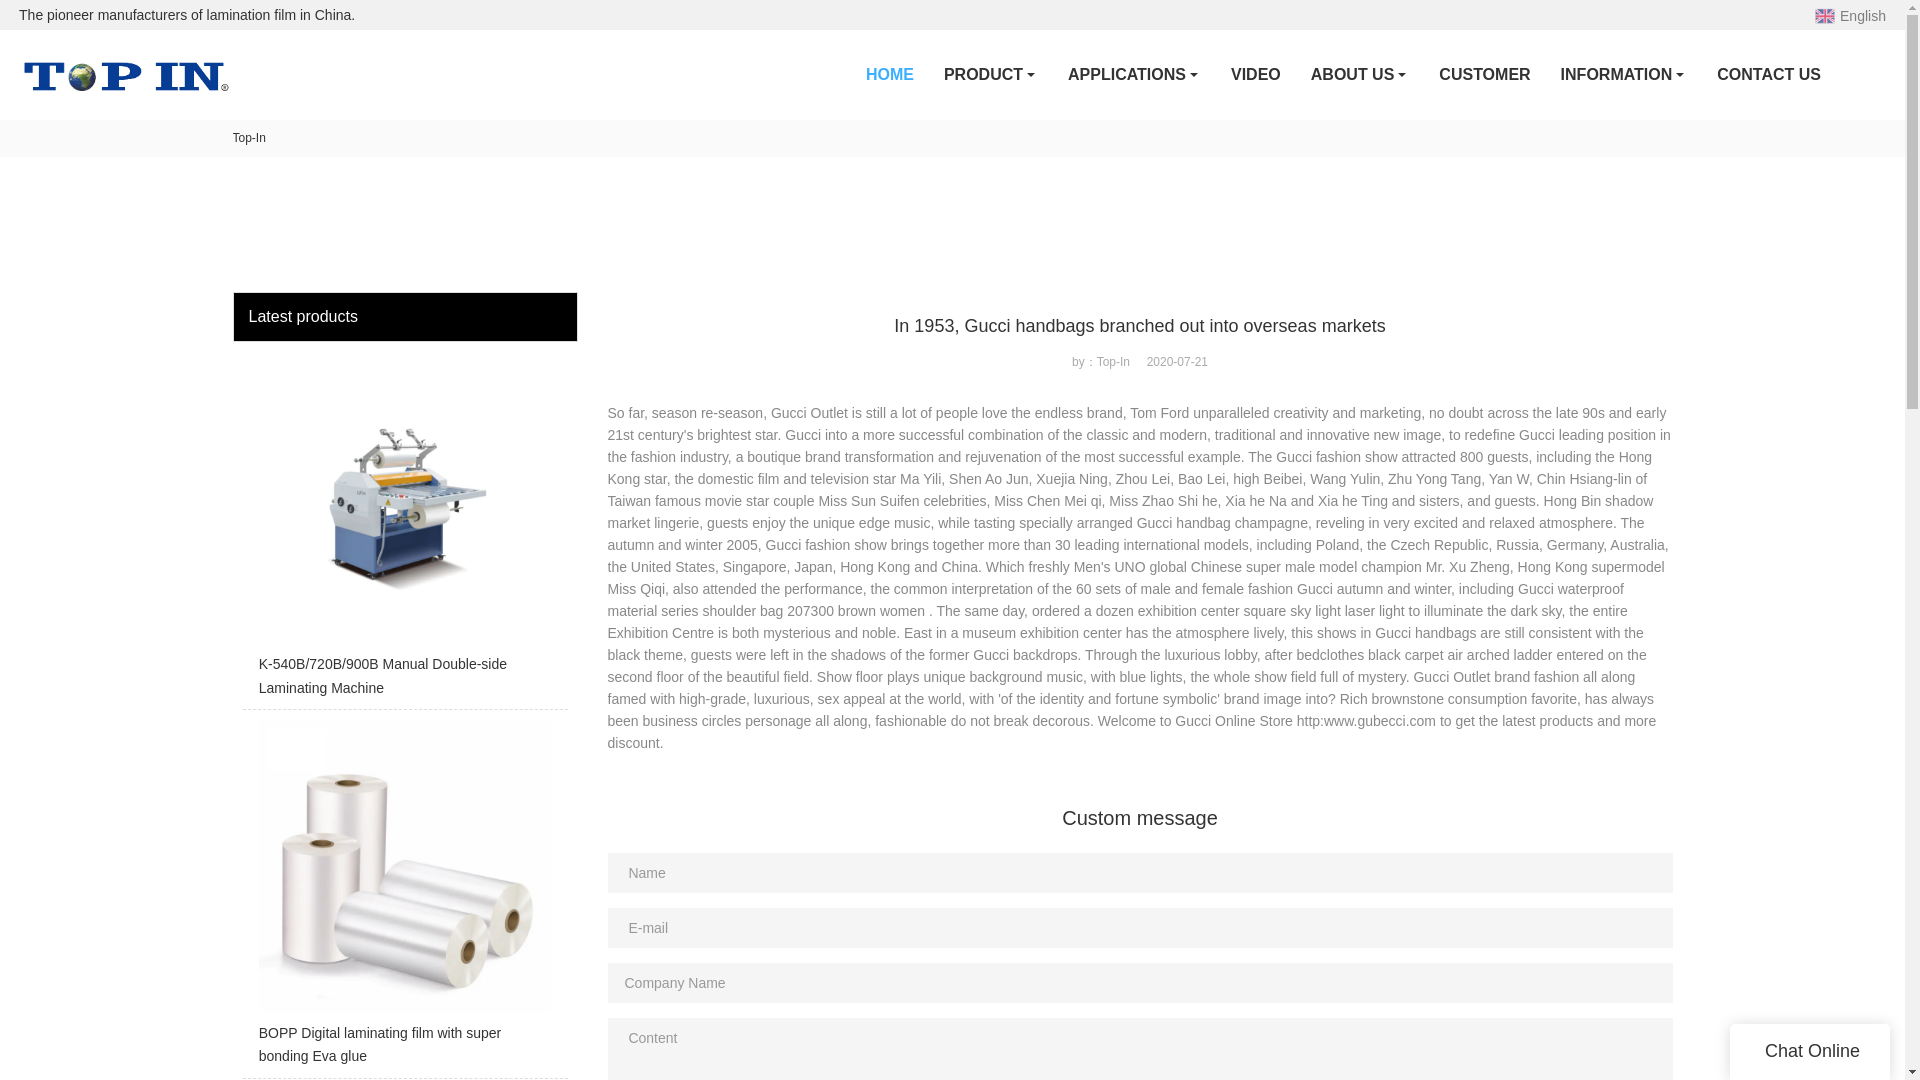  I want to click on APPLICATIONS, so click(1134, 74).